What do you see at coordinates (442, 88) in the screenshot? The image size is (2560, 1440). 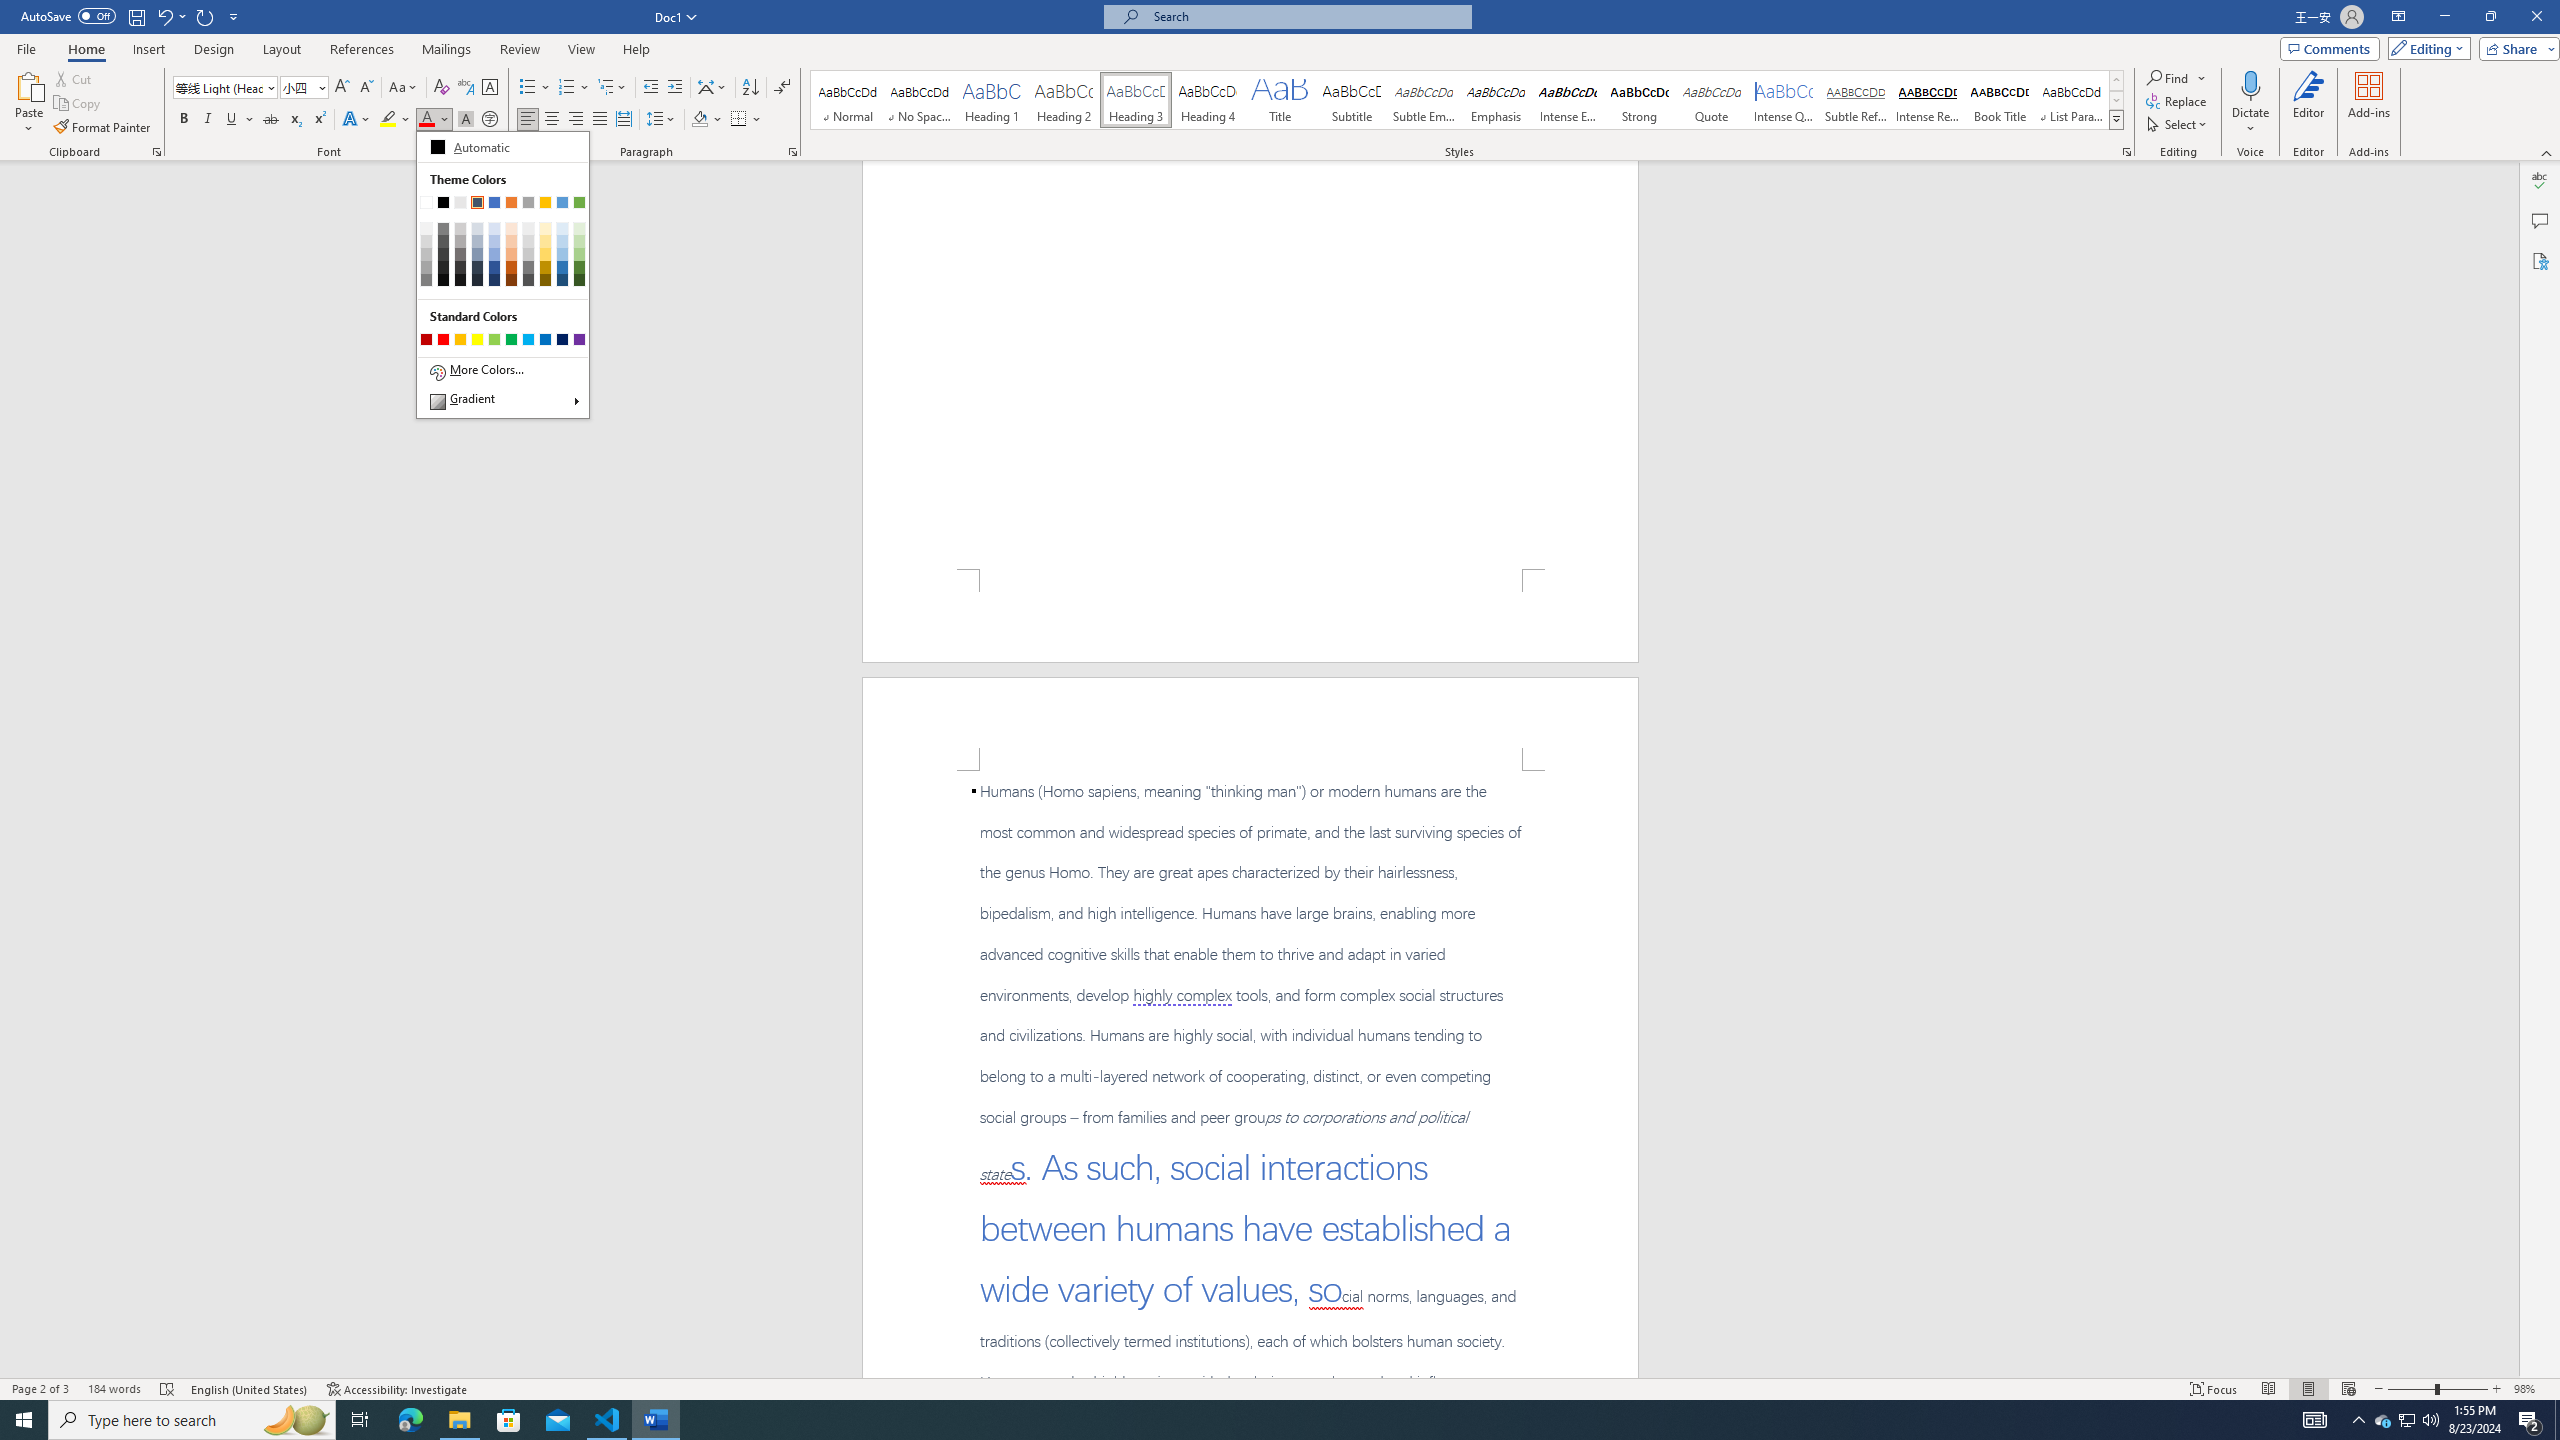 I see `Clear Formatting` at bounding box center [442, 88].